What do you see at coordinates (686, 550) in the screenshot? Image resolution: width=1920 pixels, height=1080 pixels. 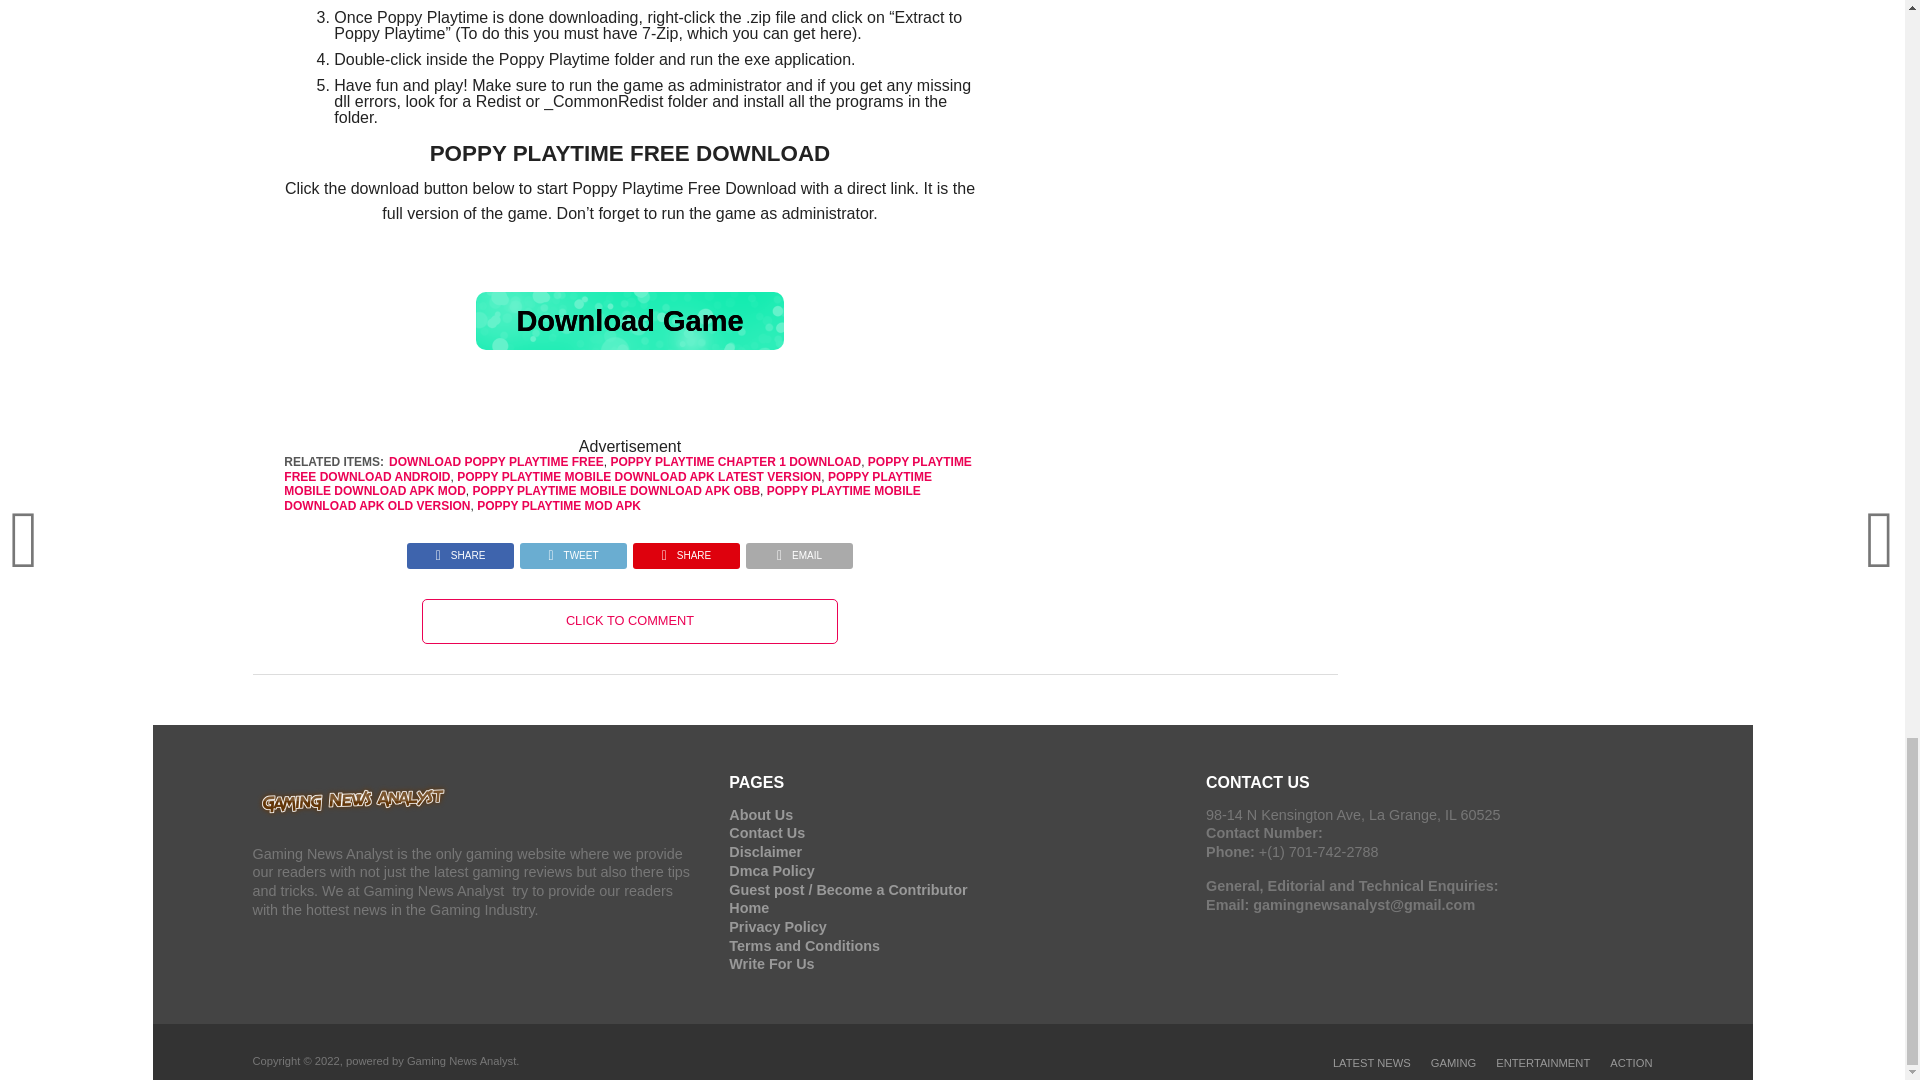 I see `SHARE` at bounding box center [686, 550].